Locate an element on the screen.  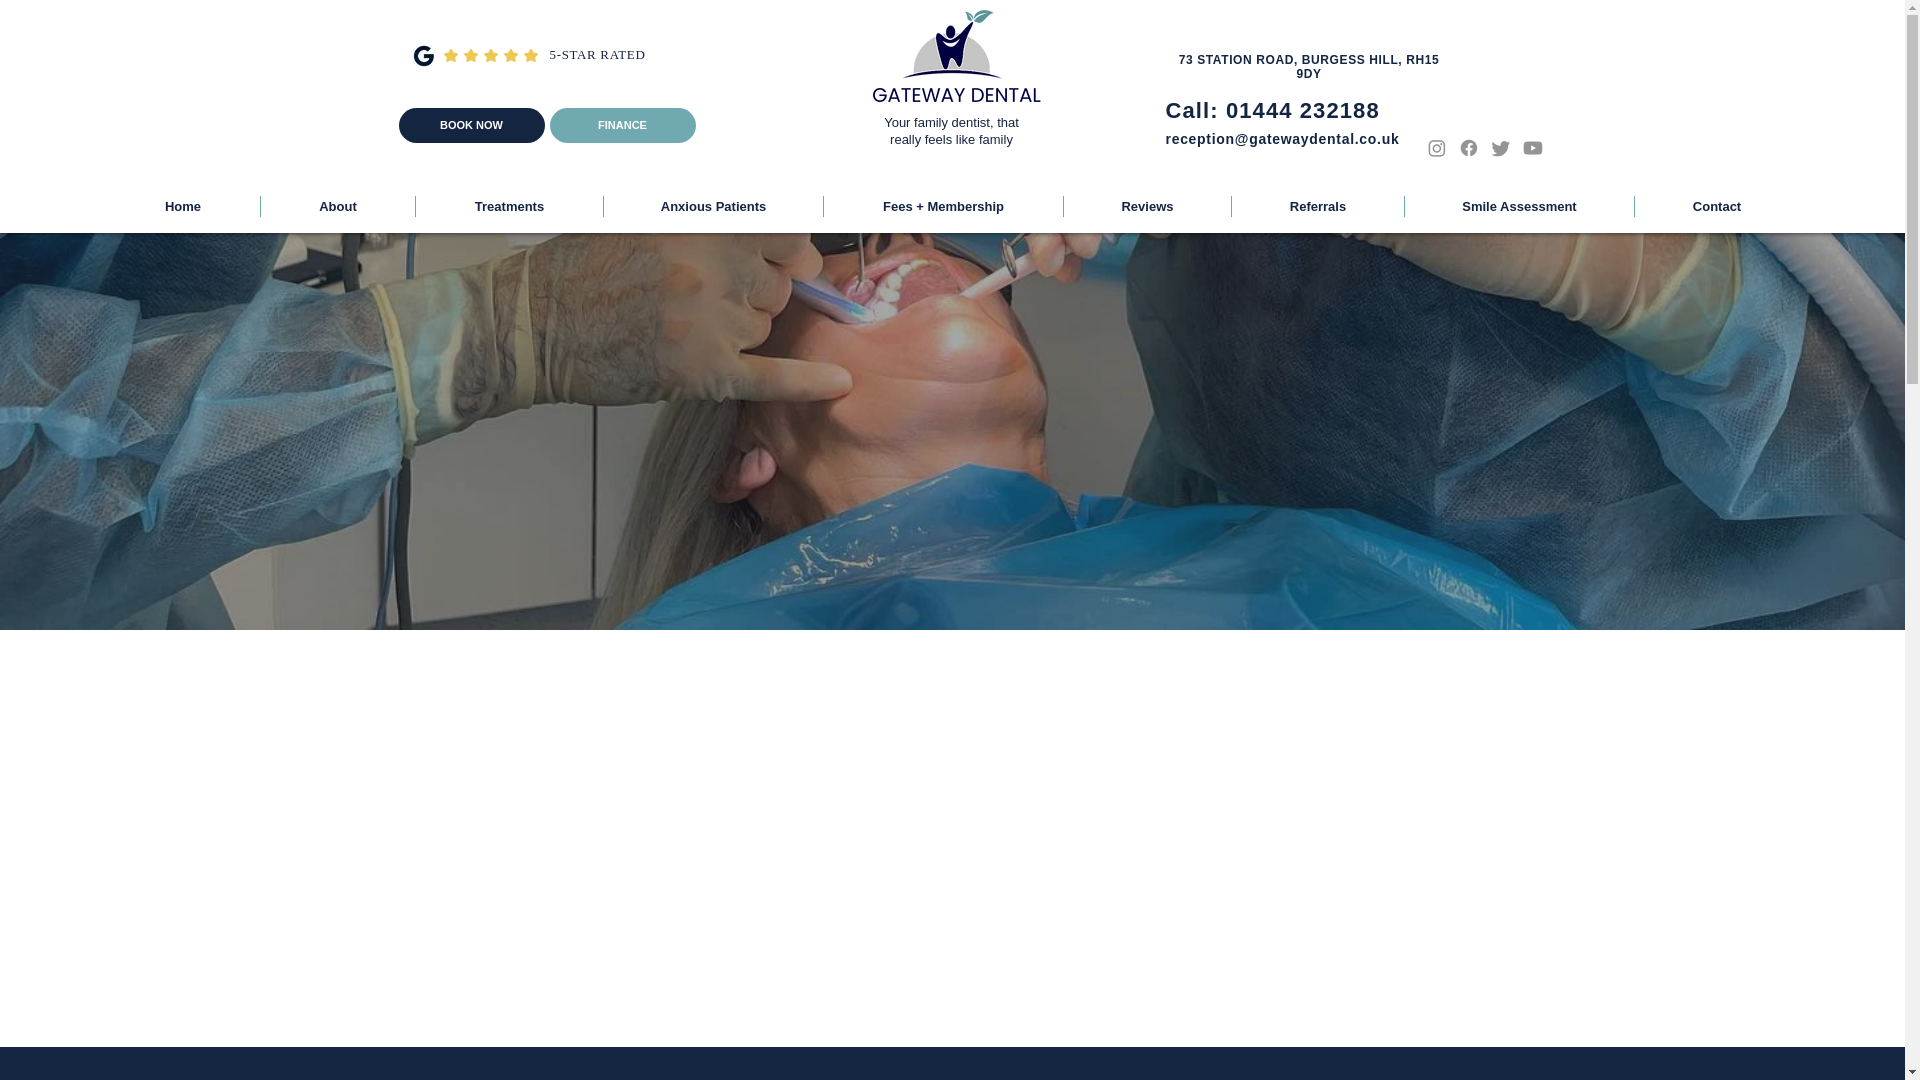
Home is located at coordinates (182, 206).